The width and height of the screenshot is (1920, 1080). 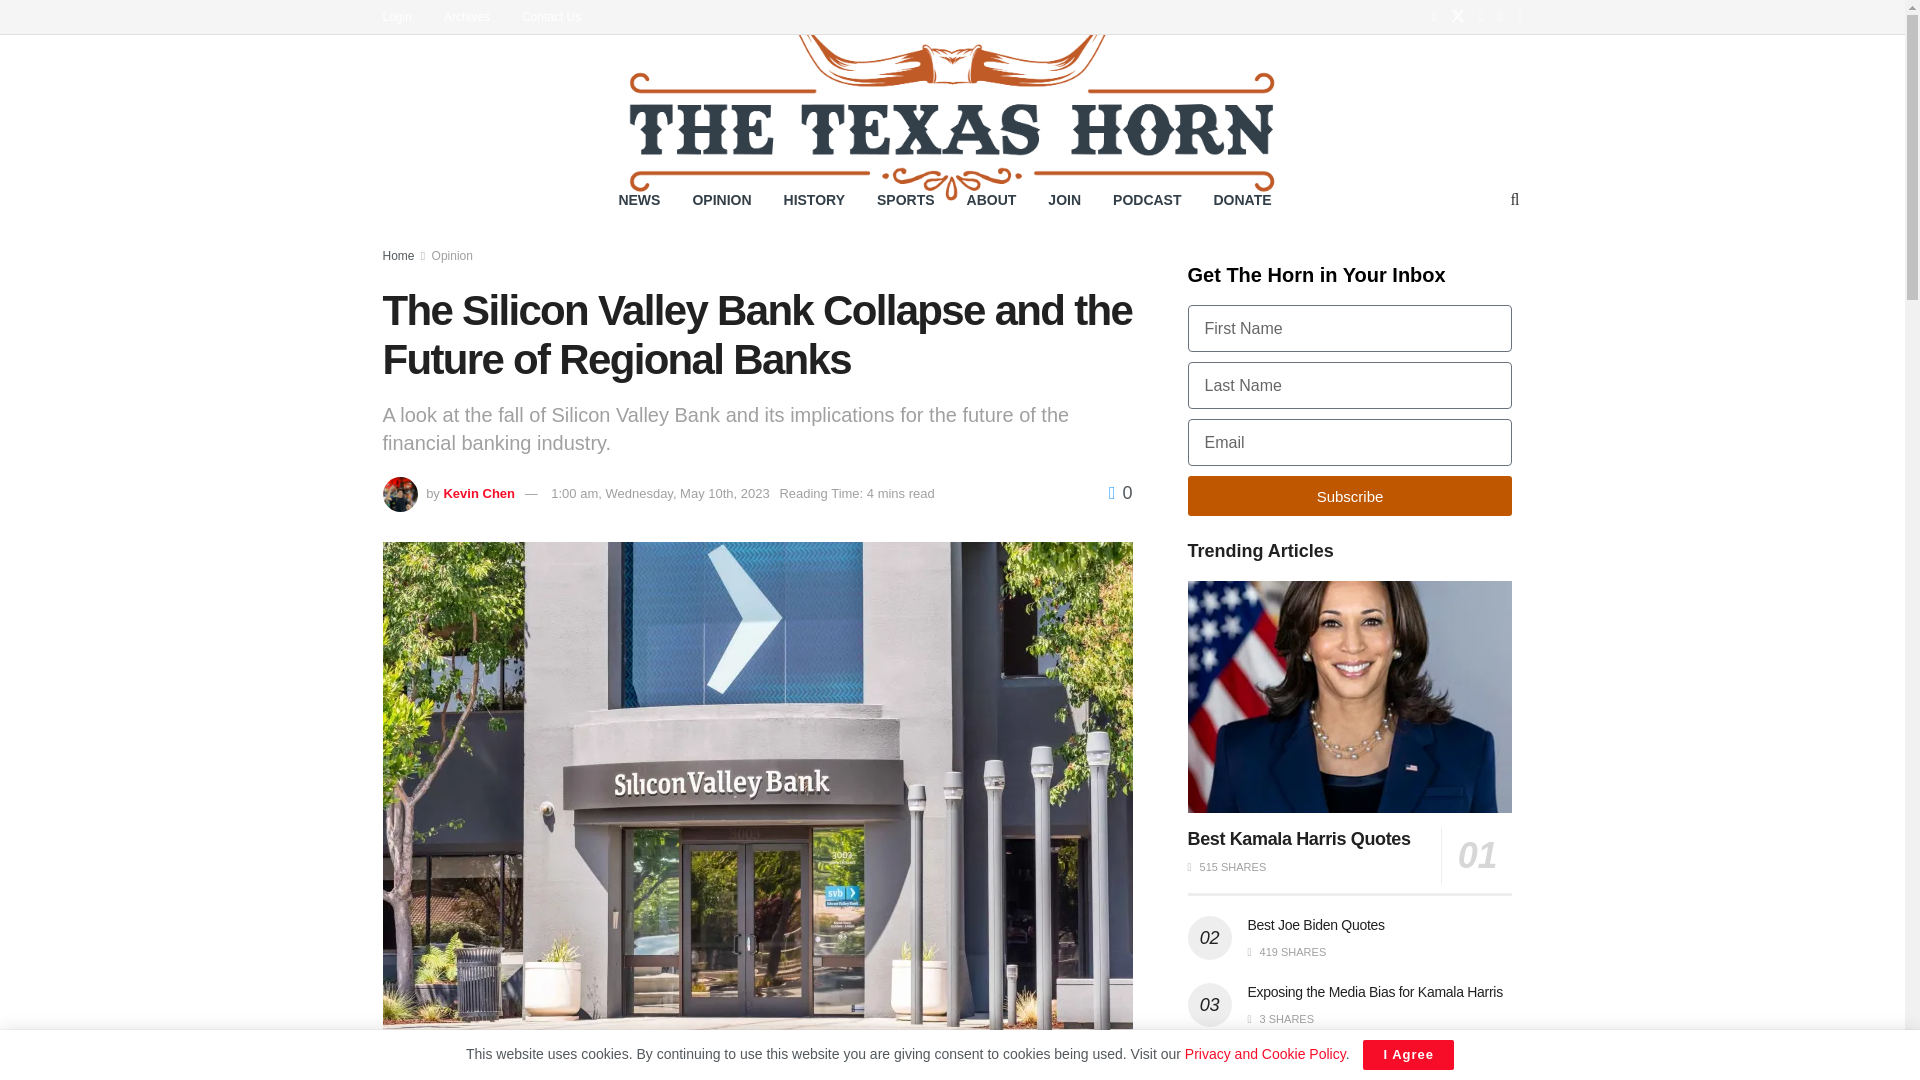 What do you see at coordinates (638, 199) in the screenshot?
I see `NEWS` at bounding box center [638, 199].